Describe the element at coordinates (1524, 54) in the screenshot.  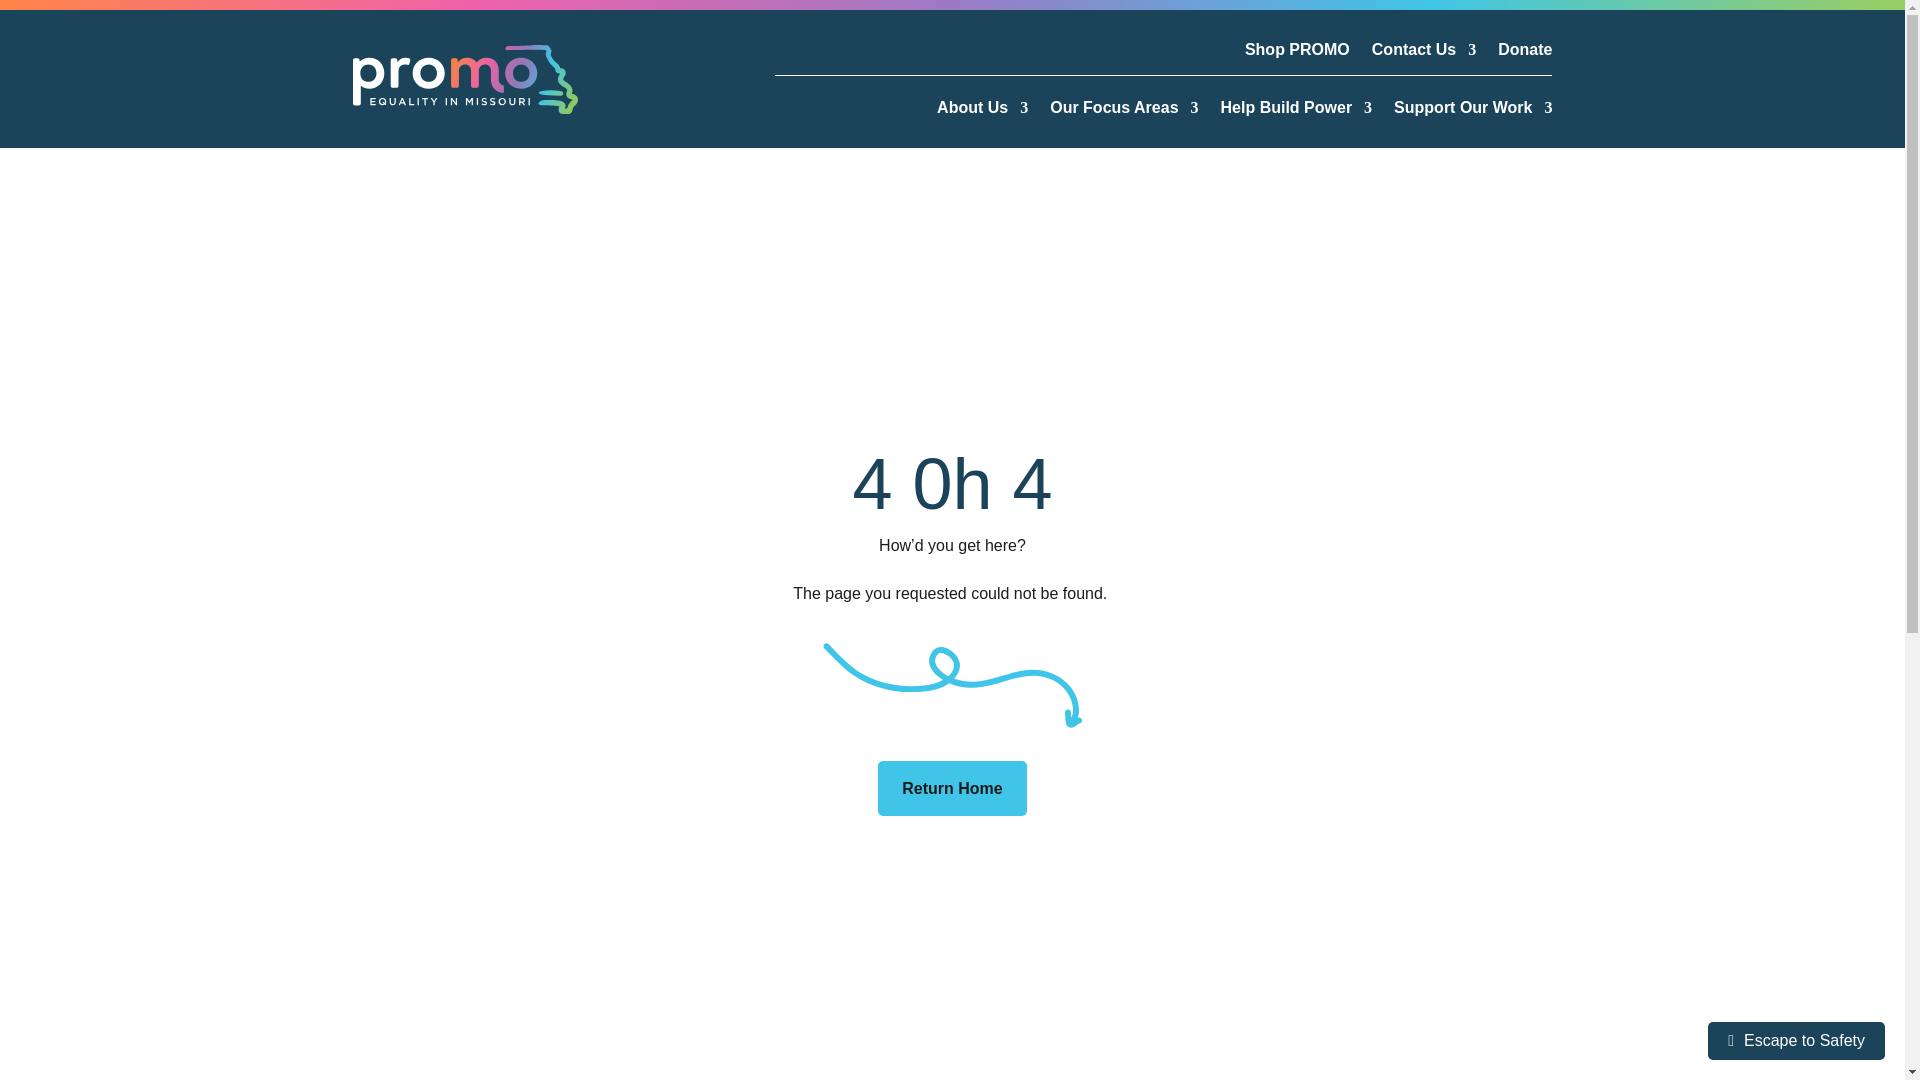
I see `Donate` at that location.